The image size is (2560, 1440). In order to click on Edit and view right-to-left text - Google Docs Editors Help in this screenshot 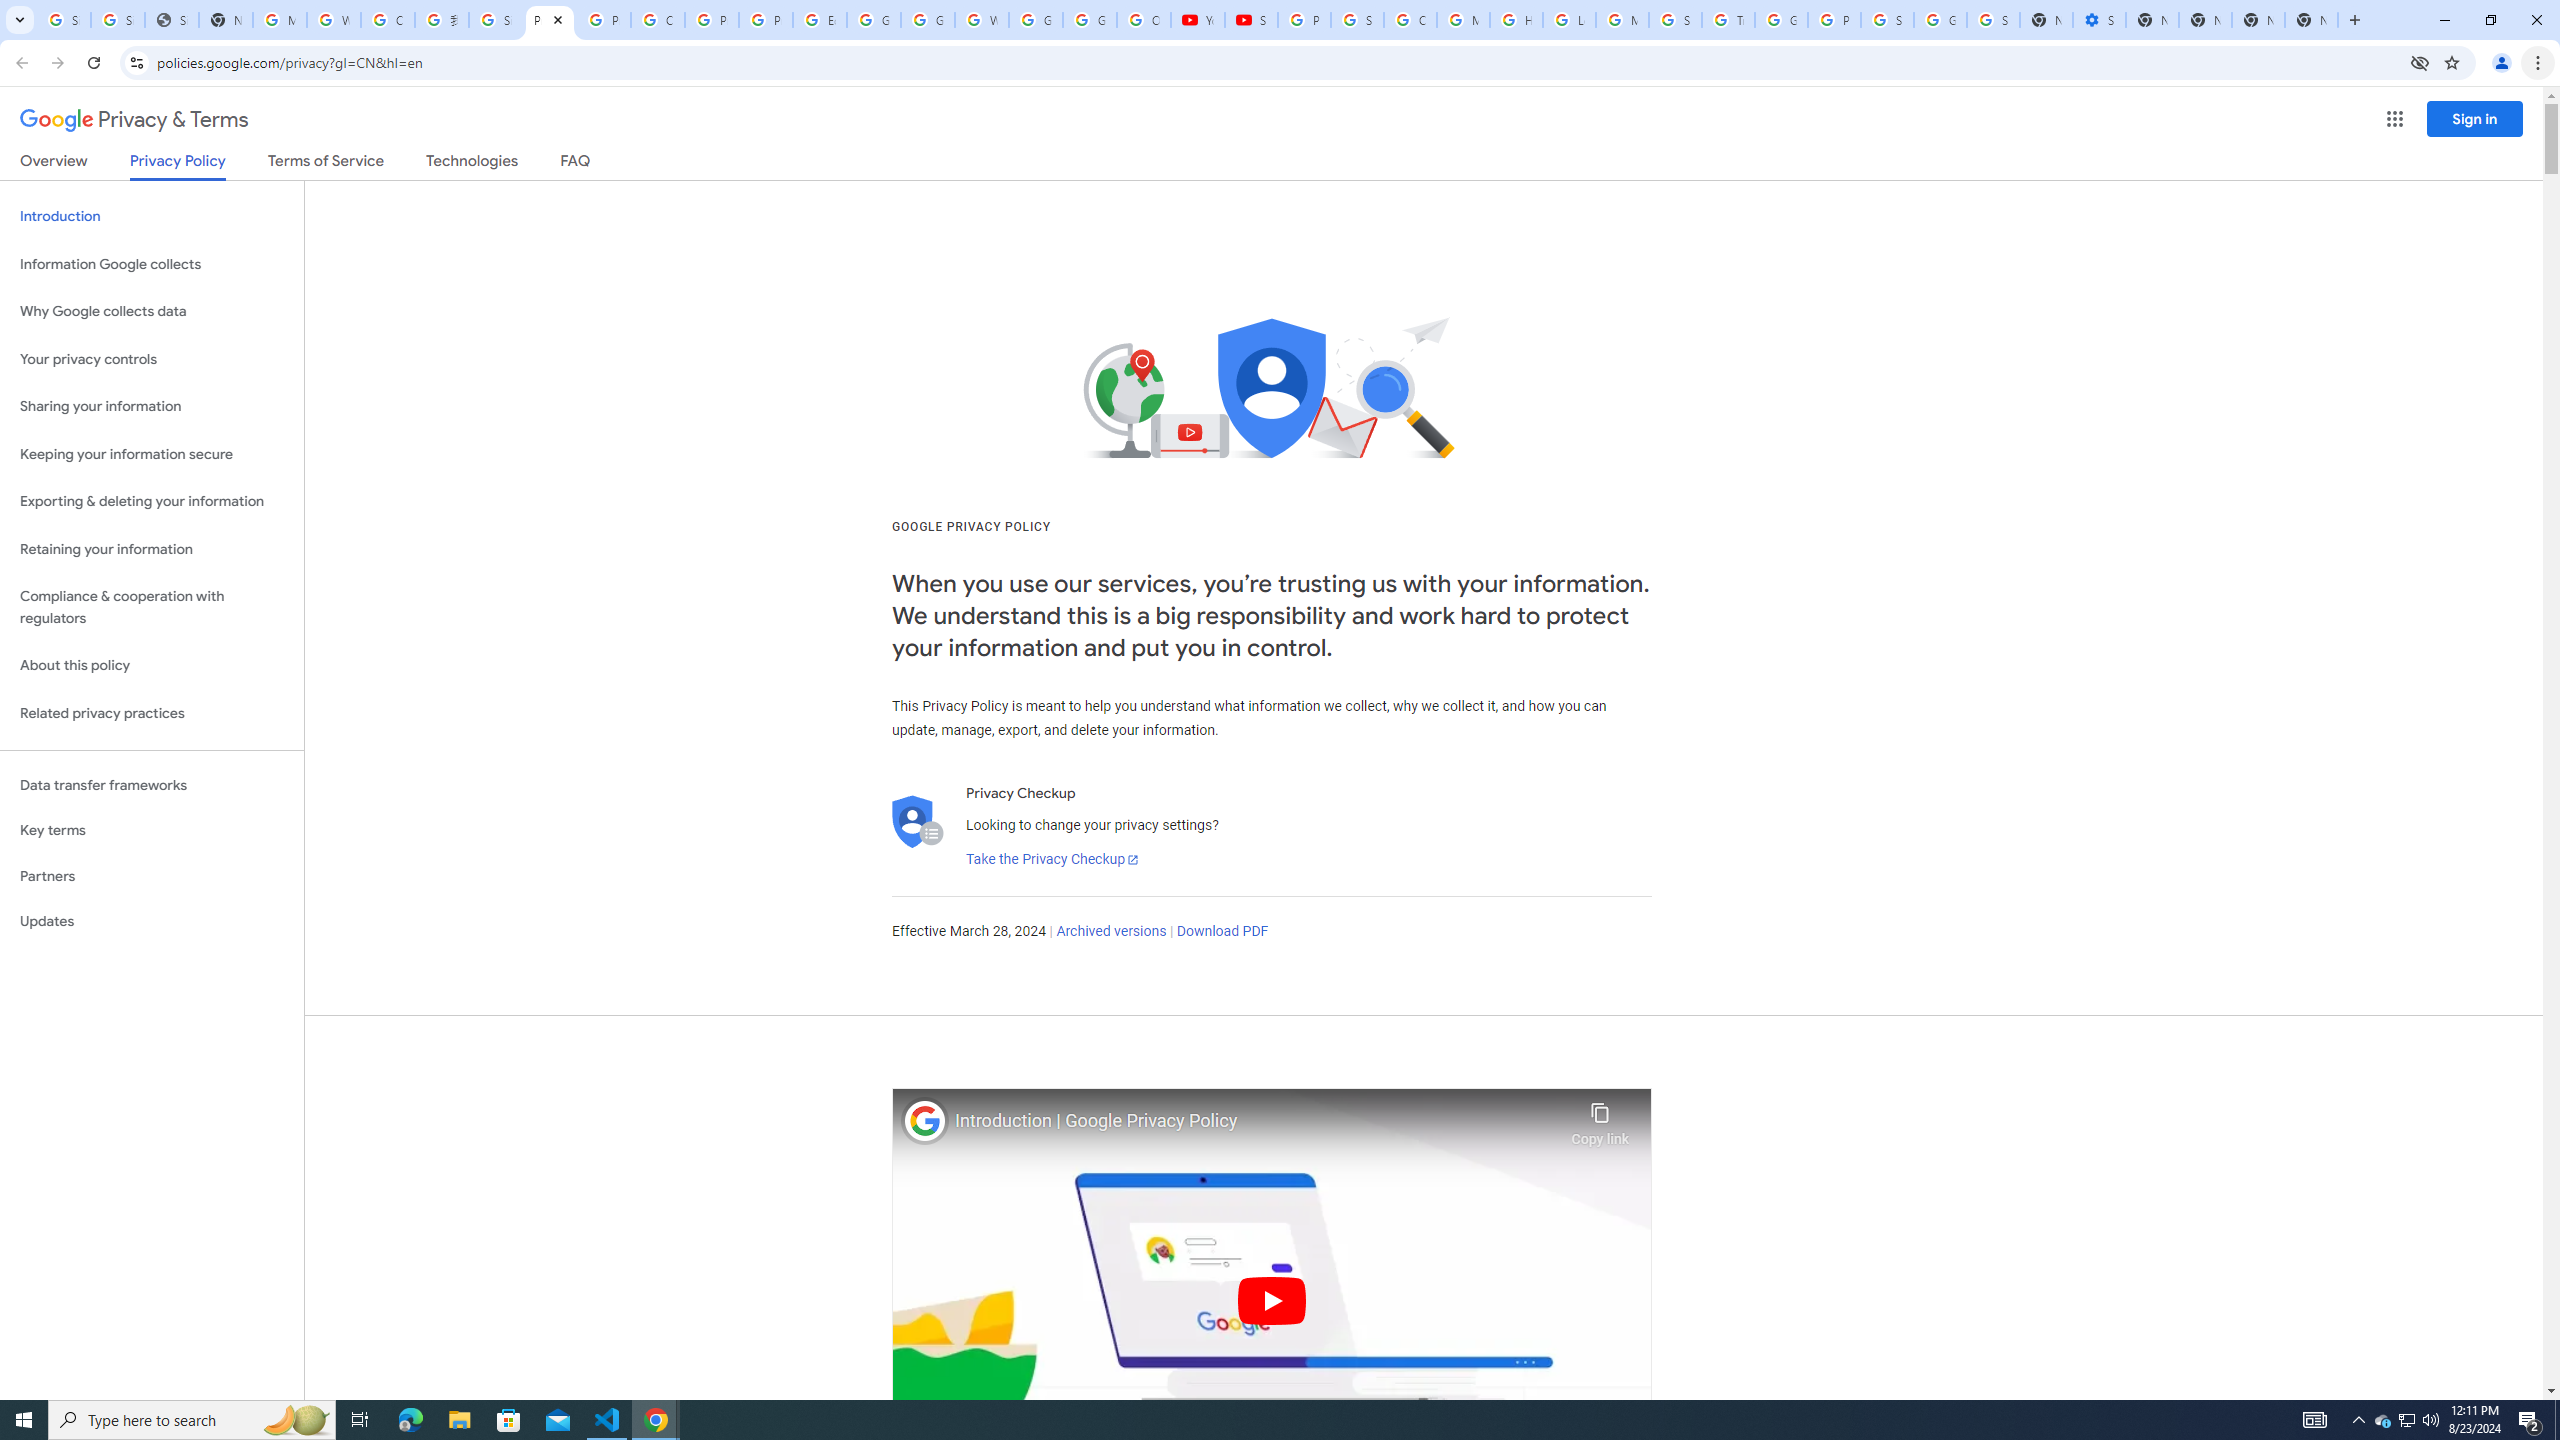, I will do `click(819, 20)`.